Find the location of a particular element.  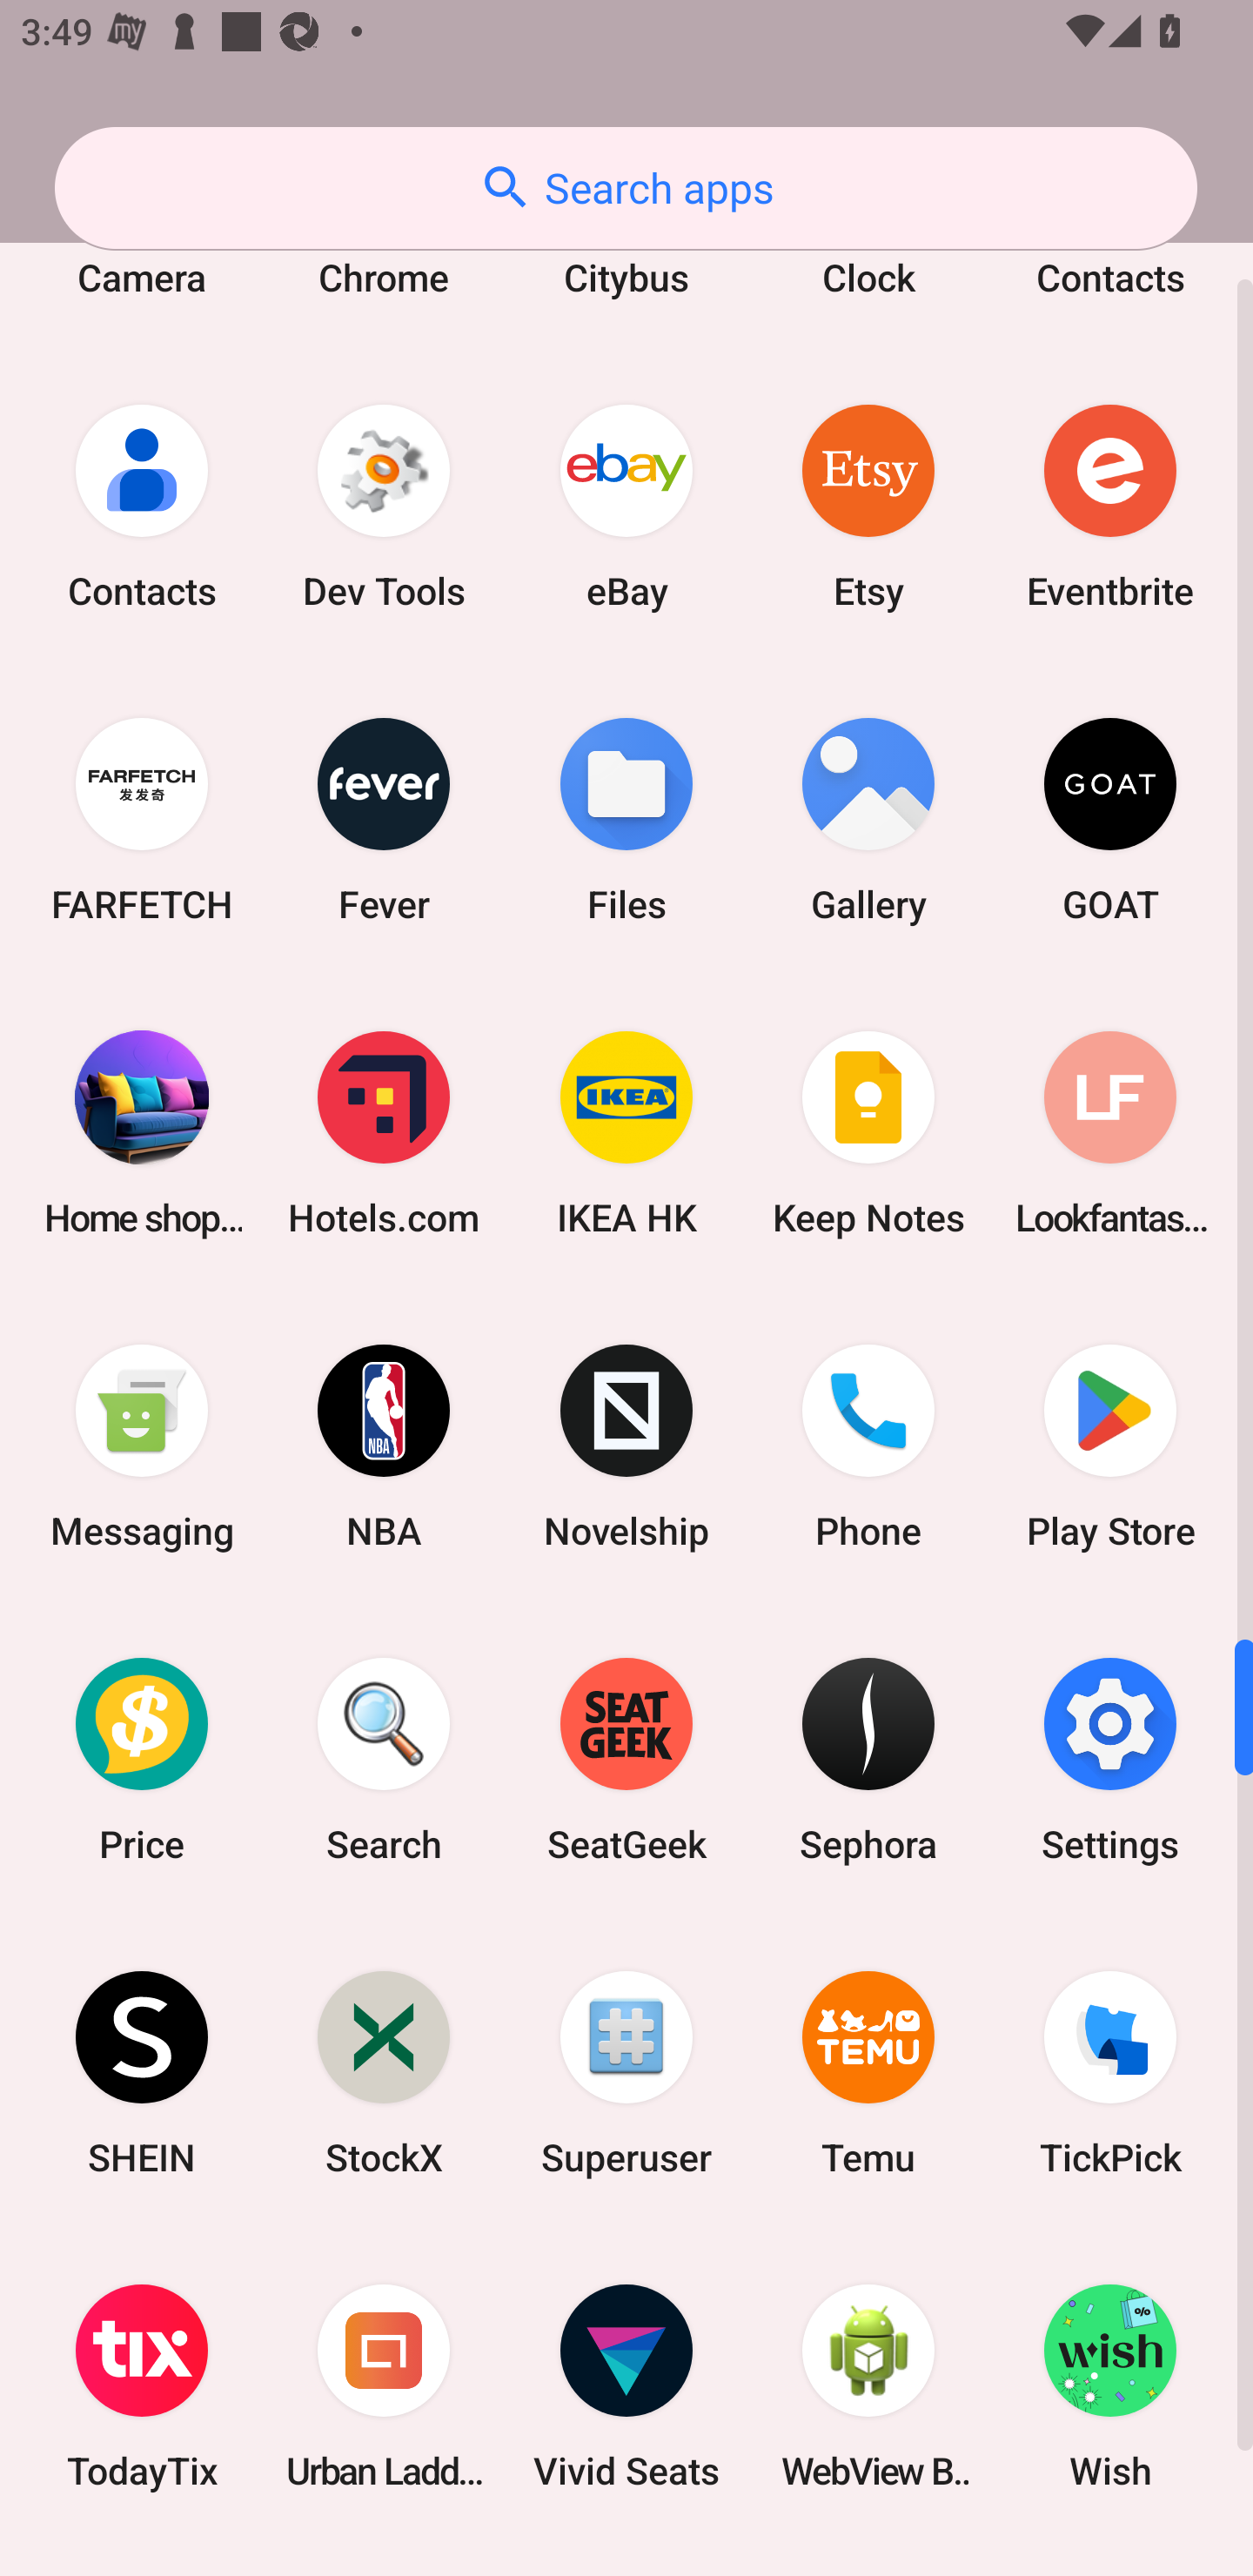

Urban Ladder is located at coordinates (384, 2386).